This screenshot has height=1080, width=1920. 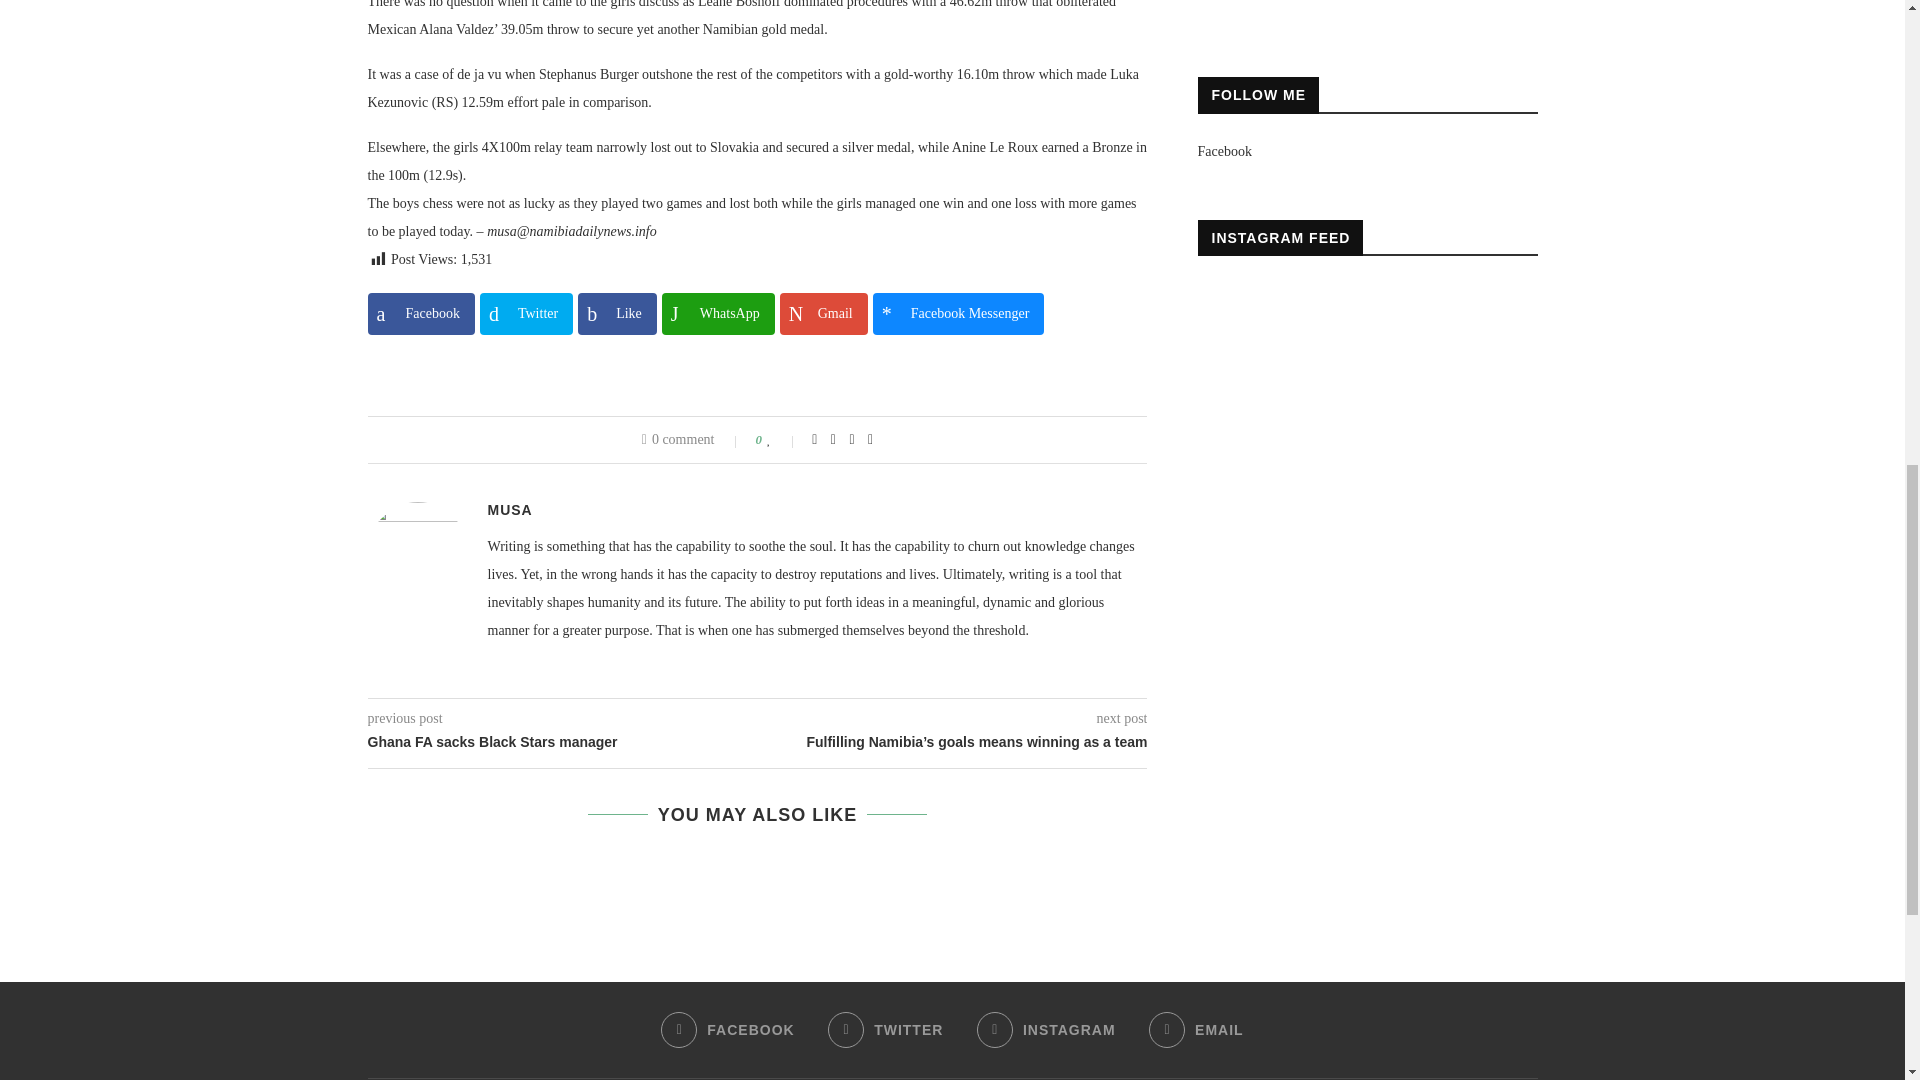 What do you see at coordinates (526, 313) in the screenshot?
I see `Share on Twitter` at bounding box center [526, 313].